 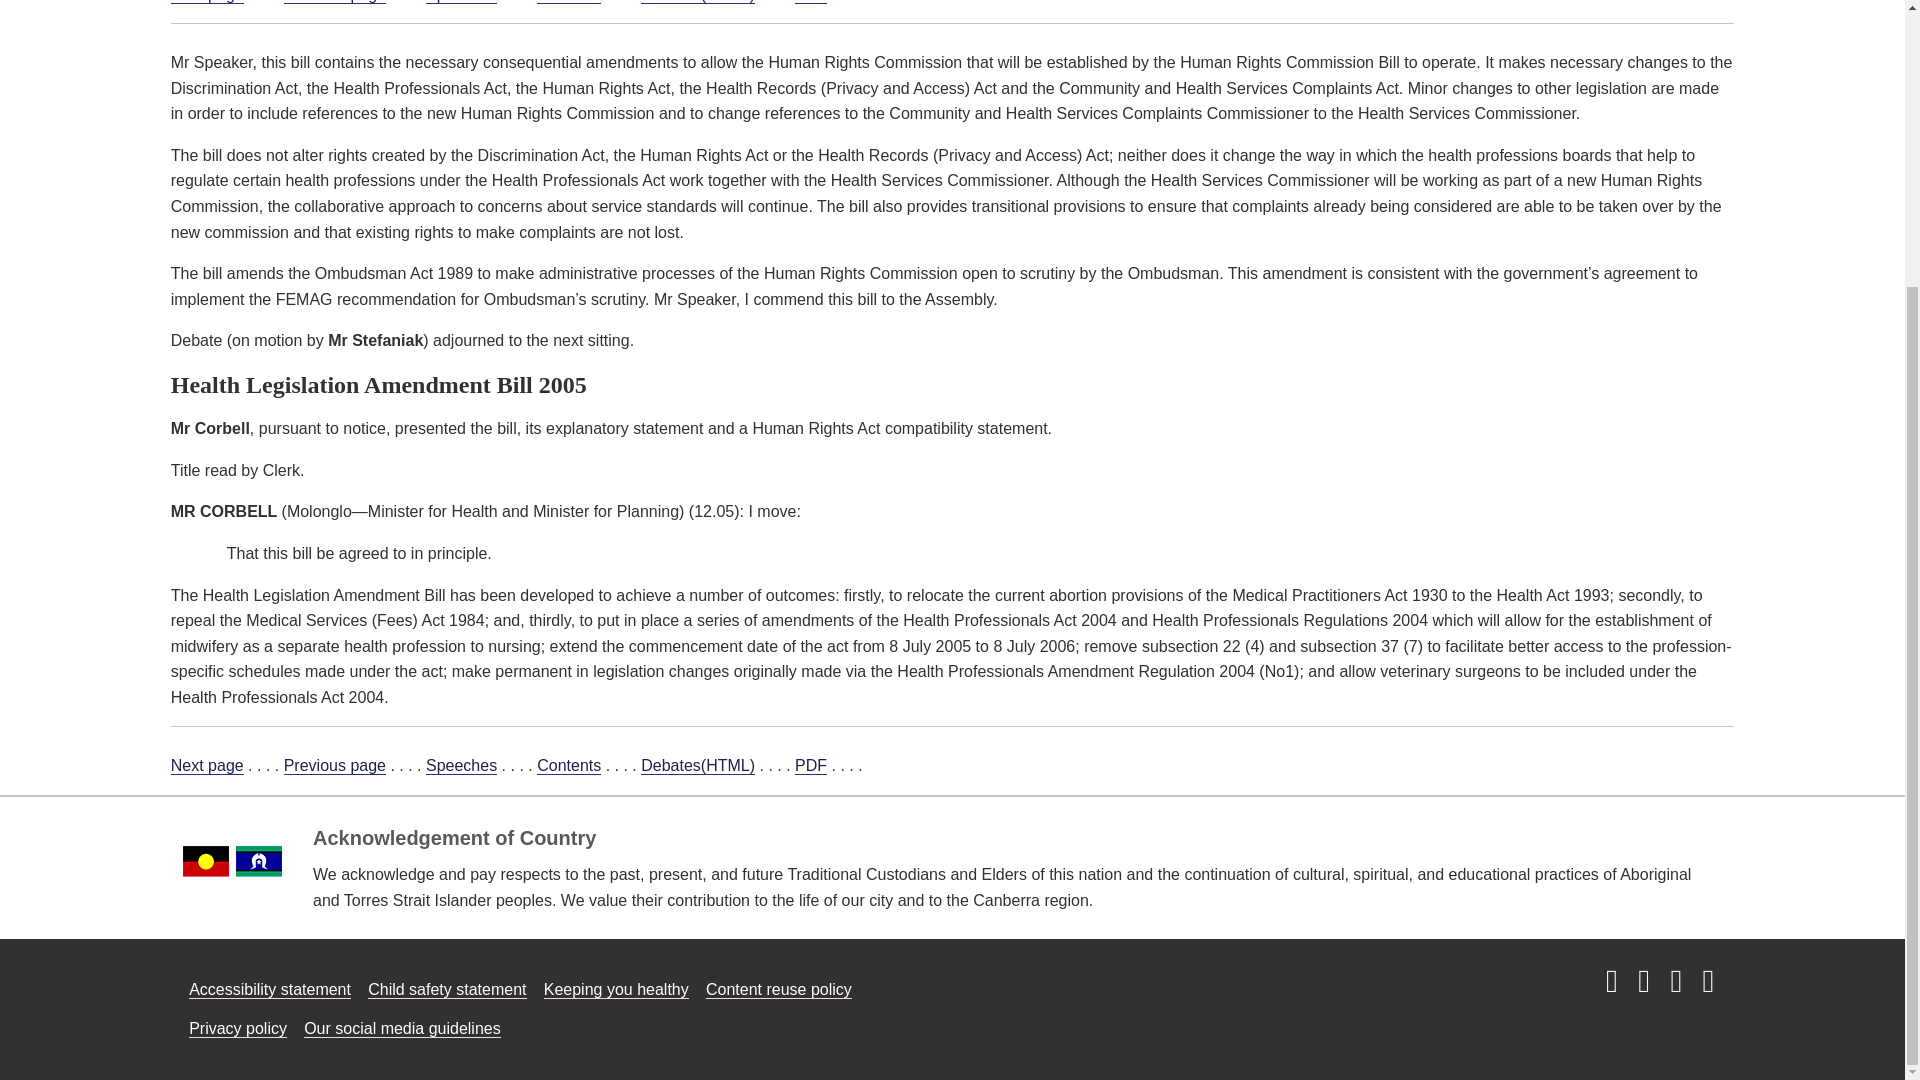 I want to click on Speeches, so click(x=462, y=766).